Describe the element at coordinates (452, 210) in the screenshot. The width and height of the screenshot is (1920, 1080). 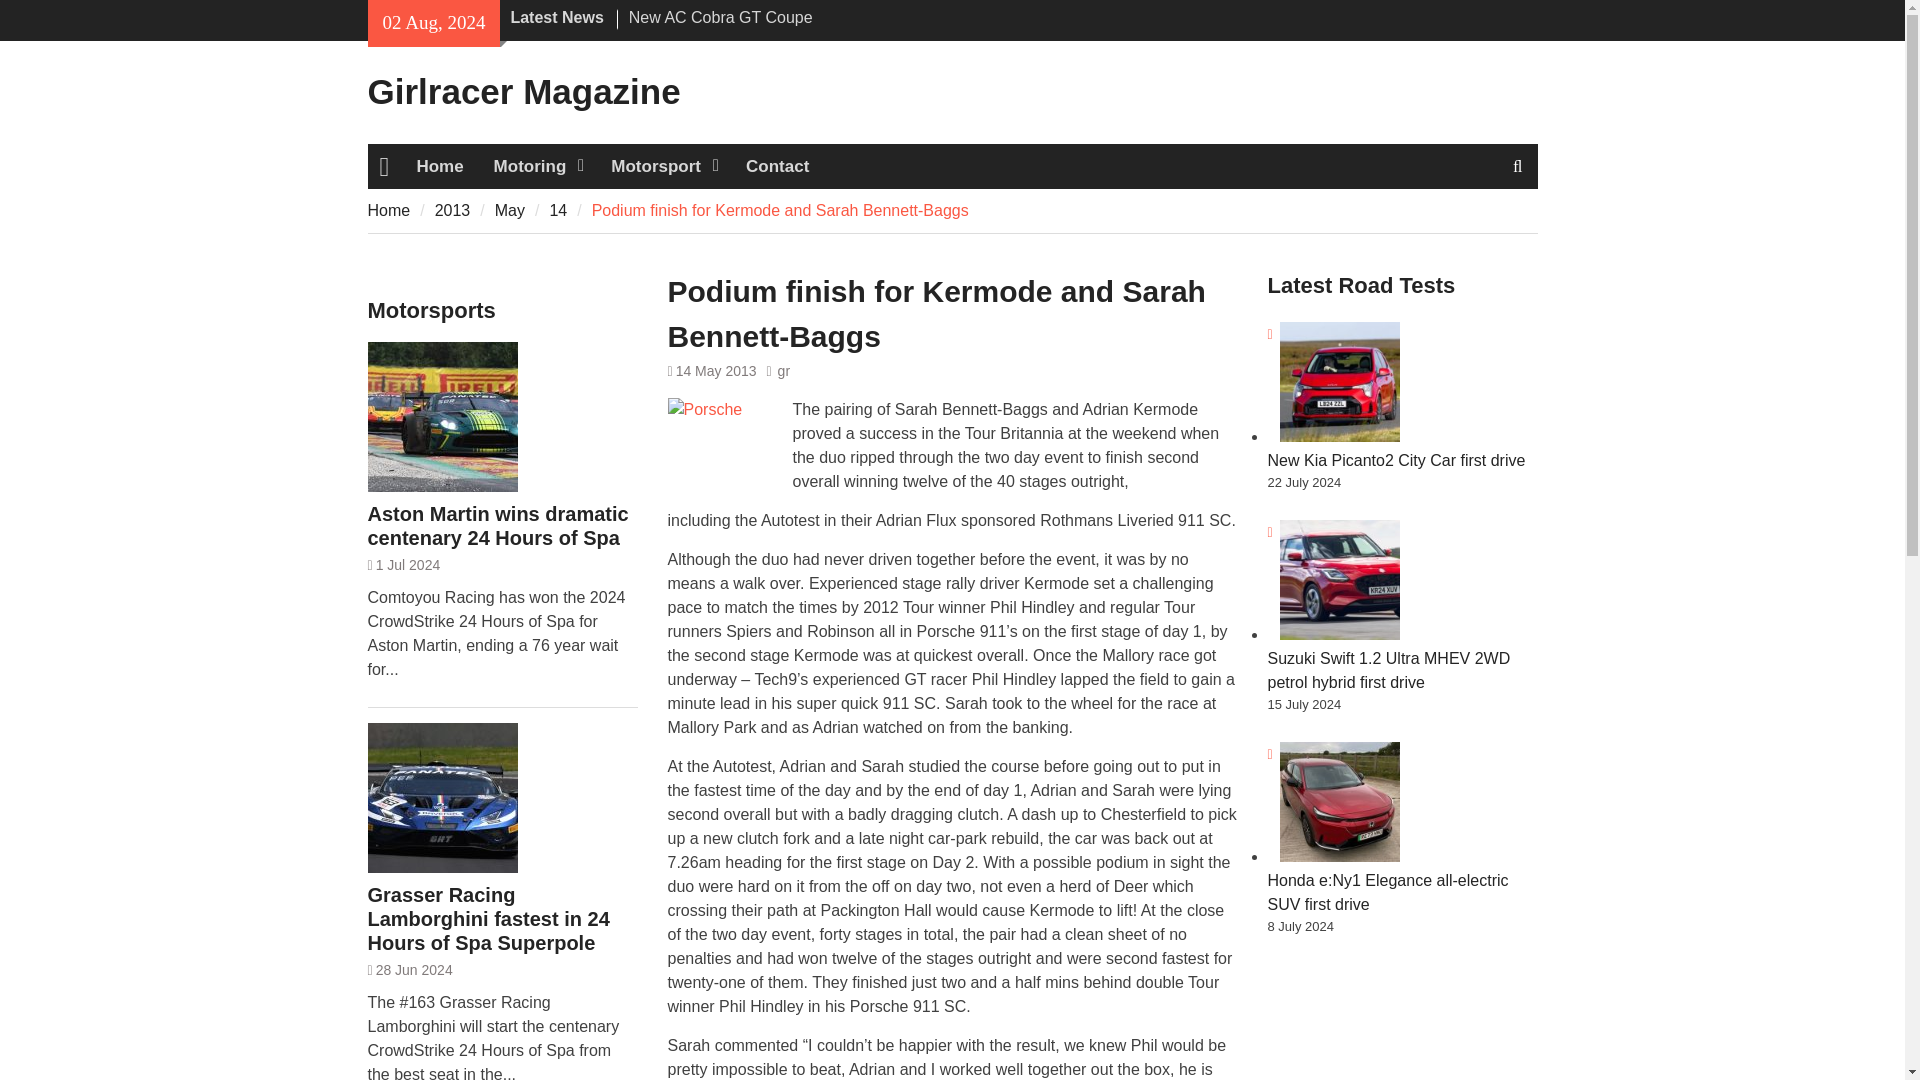
I see `2013` at that location.